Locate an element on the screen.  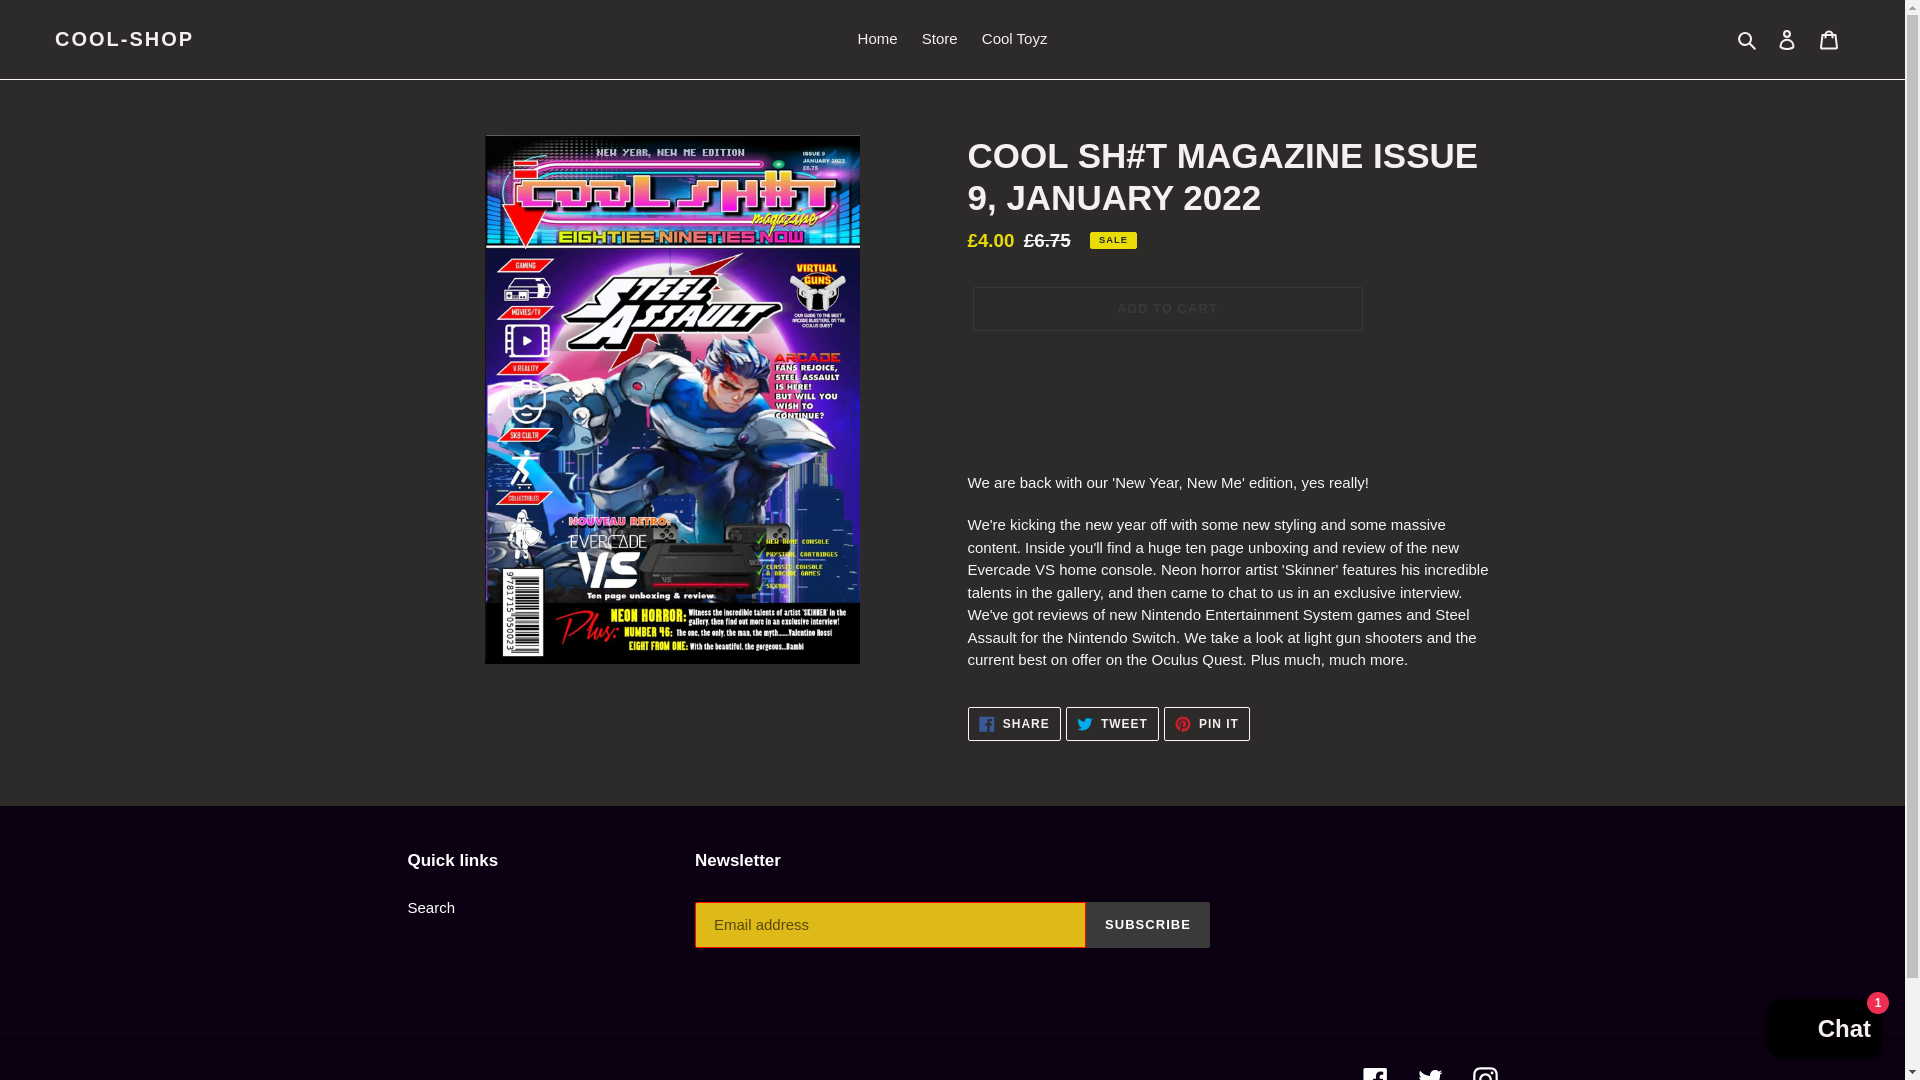
SUBSCRIBE is located at coordinates (1484, 1074).